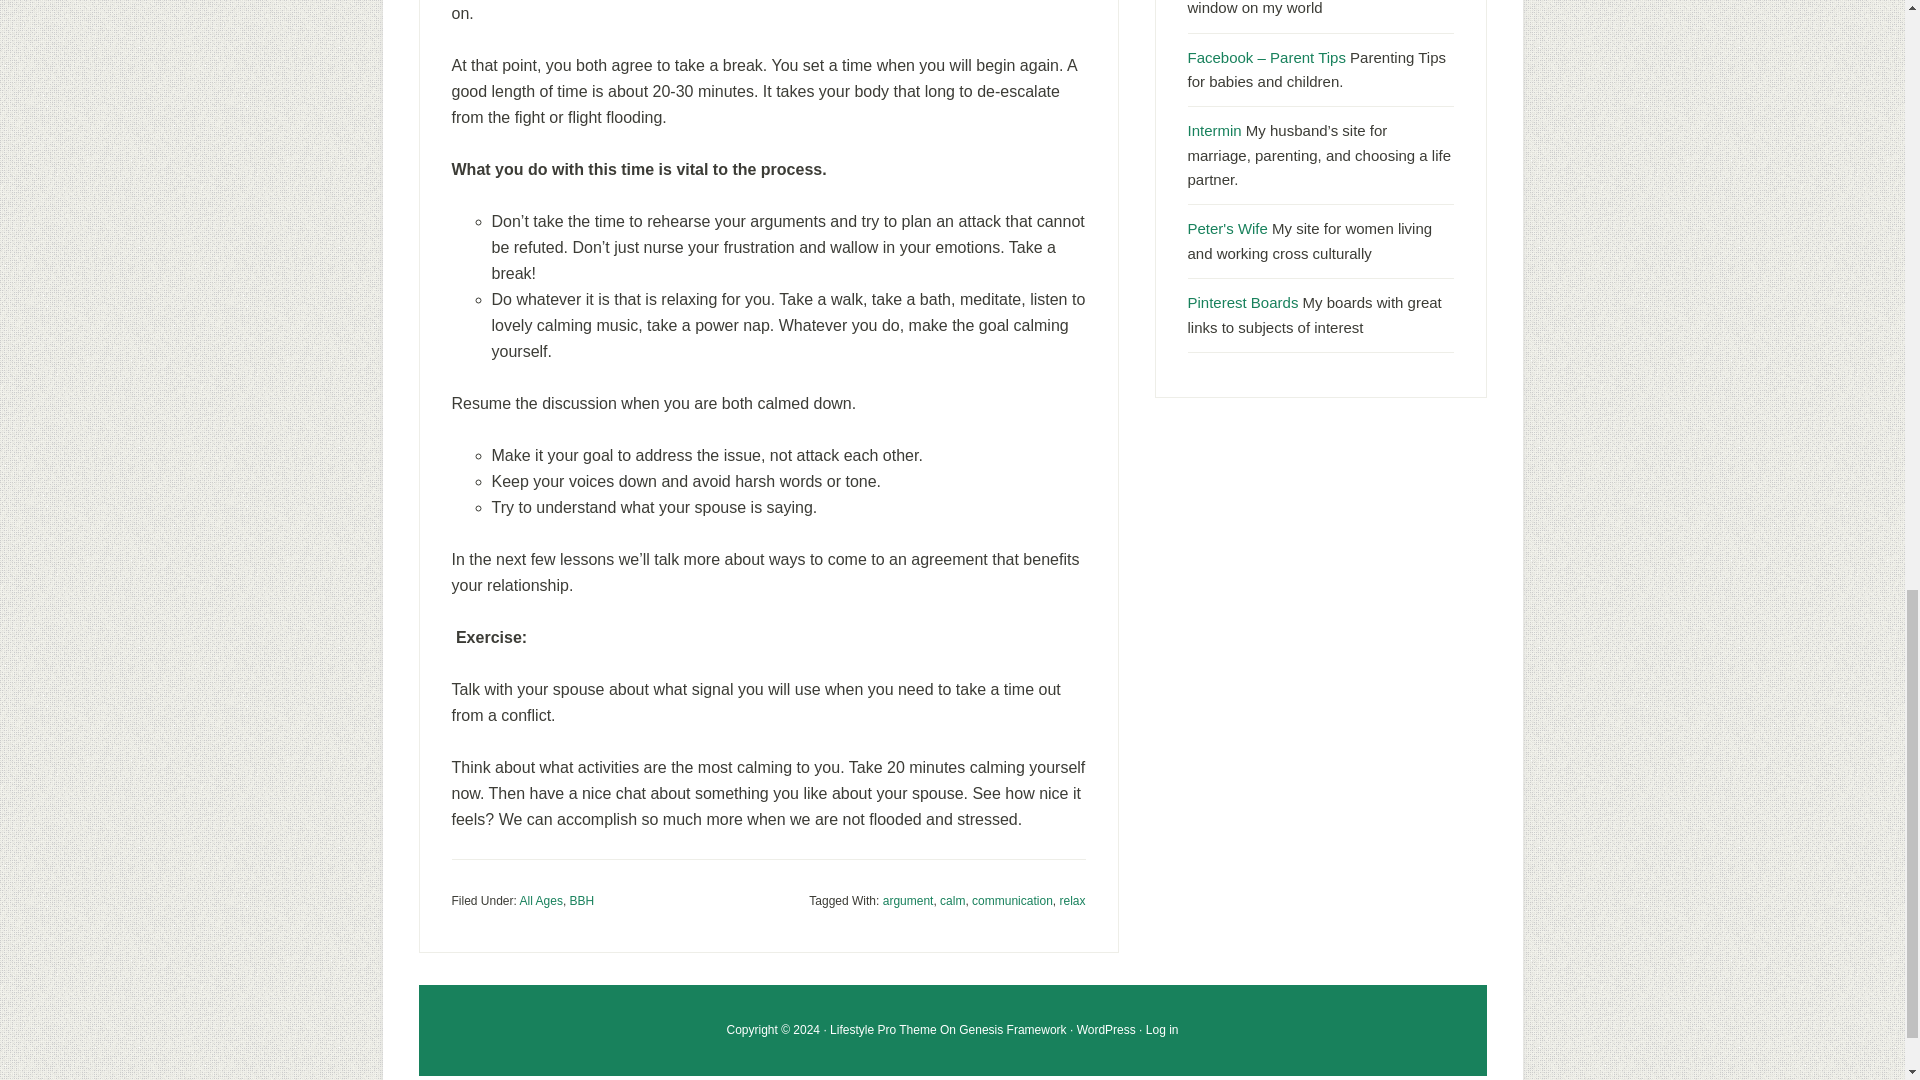 The height and width of the screenshot is (1080, 1920). What do you see at coordinates (541, 901) in the screenshot?
I see `All Ages` at bounding box center [541, 901].